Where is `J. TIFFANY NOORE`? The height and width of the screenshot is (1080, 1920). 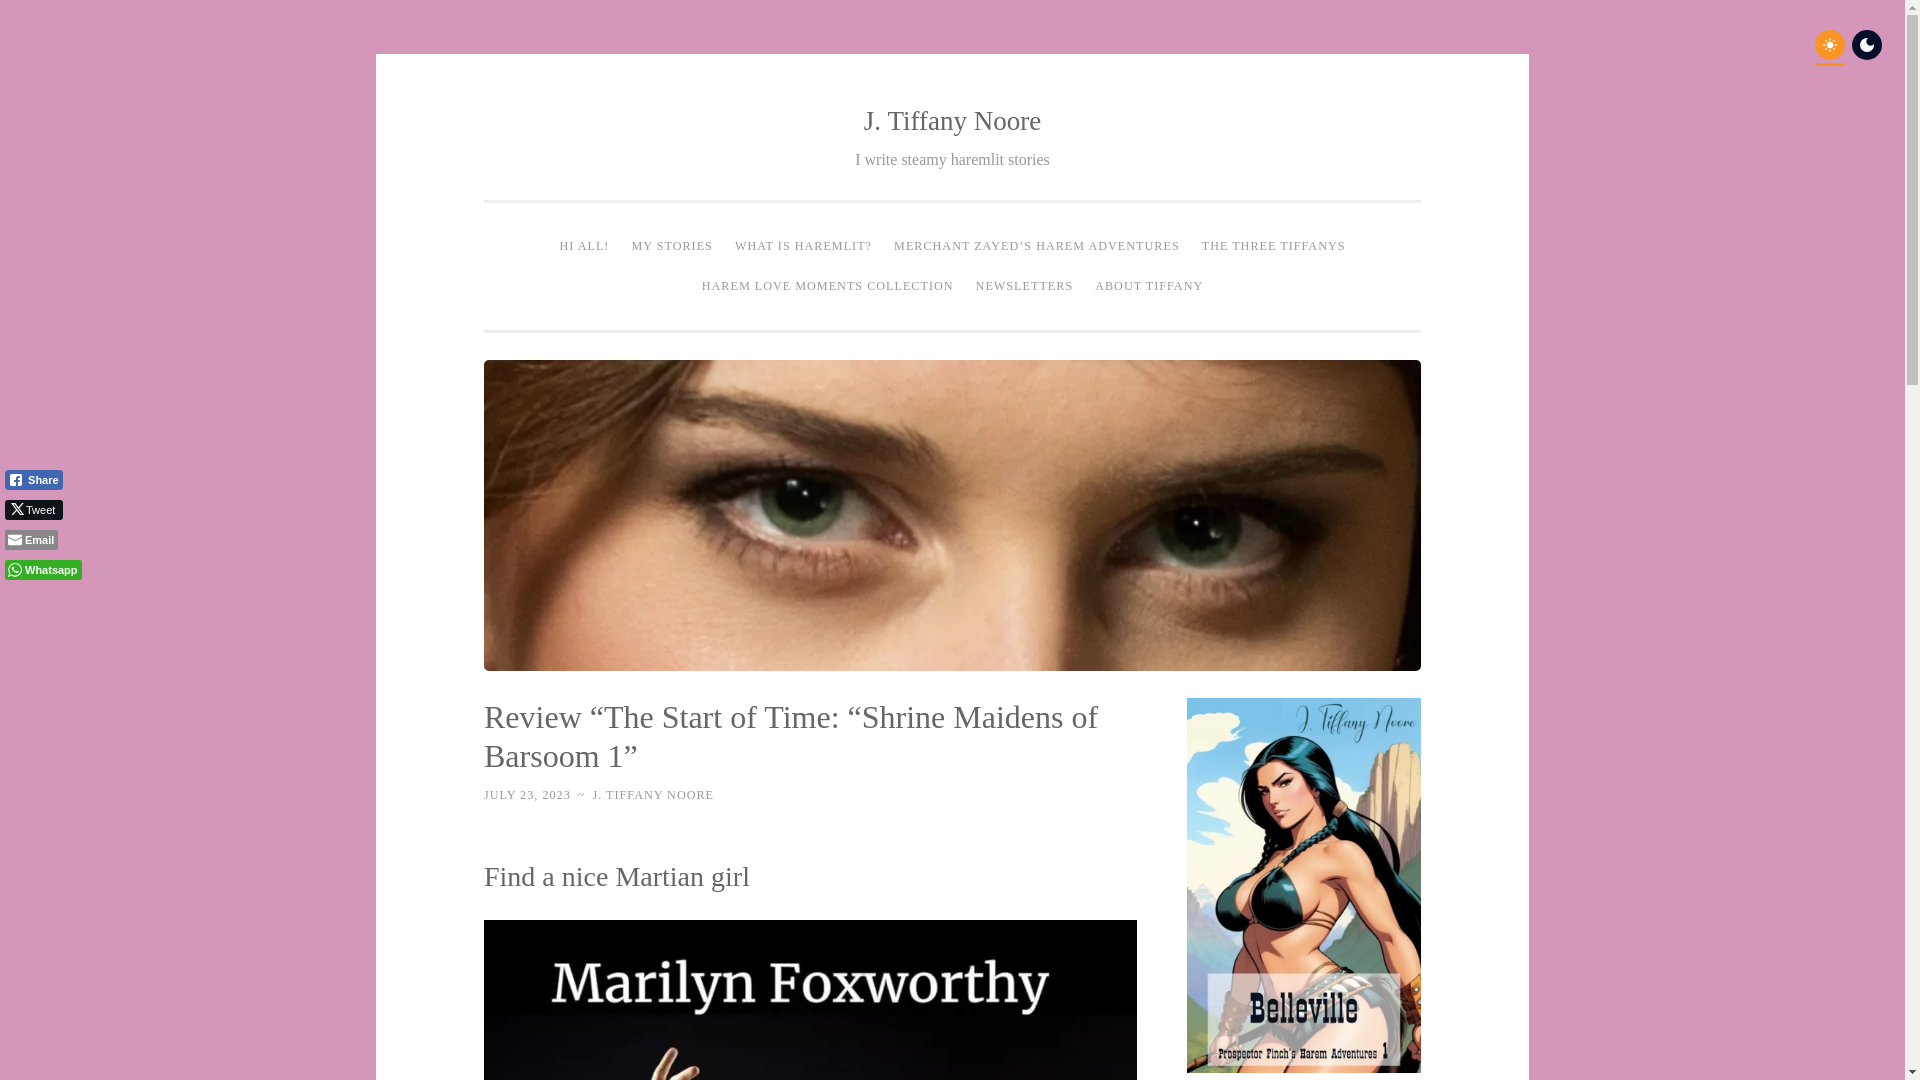
J. TIFFANY NOORE is located at coordinates (652, 795).